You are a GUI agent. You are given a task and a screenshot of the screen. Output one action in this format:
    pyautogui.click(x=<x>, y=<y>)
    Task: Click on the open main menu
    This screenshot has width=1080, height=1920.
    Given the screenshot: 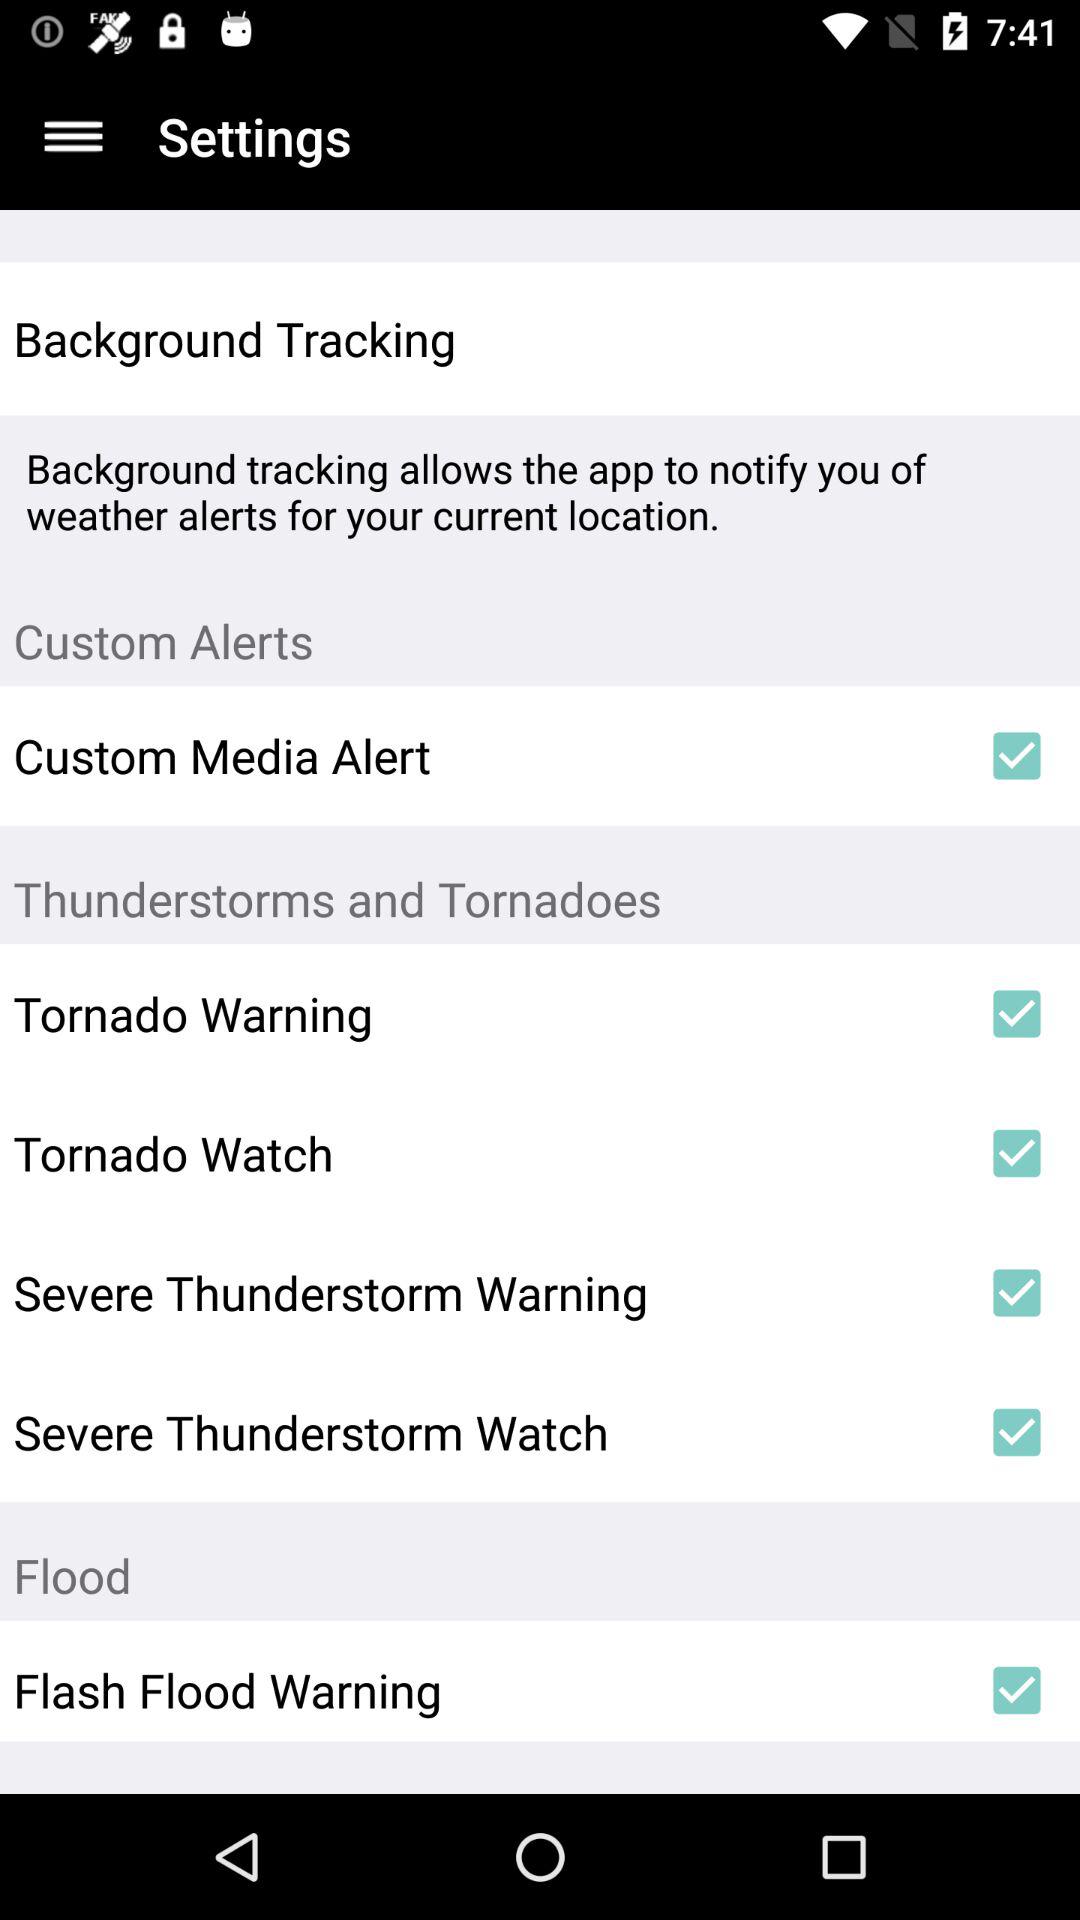 What is the action you would take?
    pyautogui.click(x=74, y=136)
    